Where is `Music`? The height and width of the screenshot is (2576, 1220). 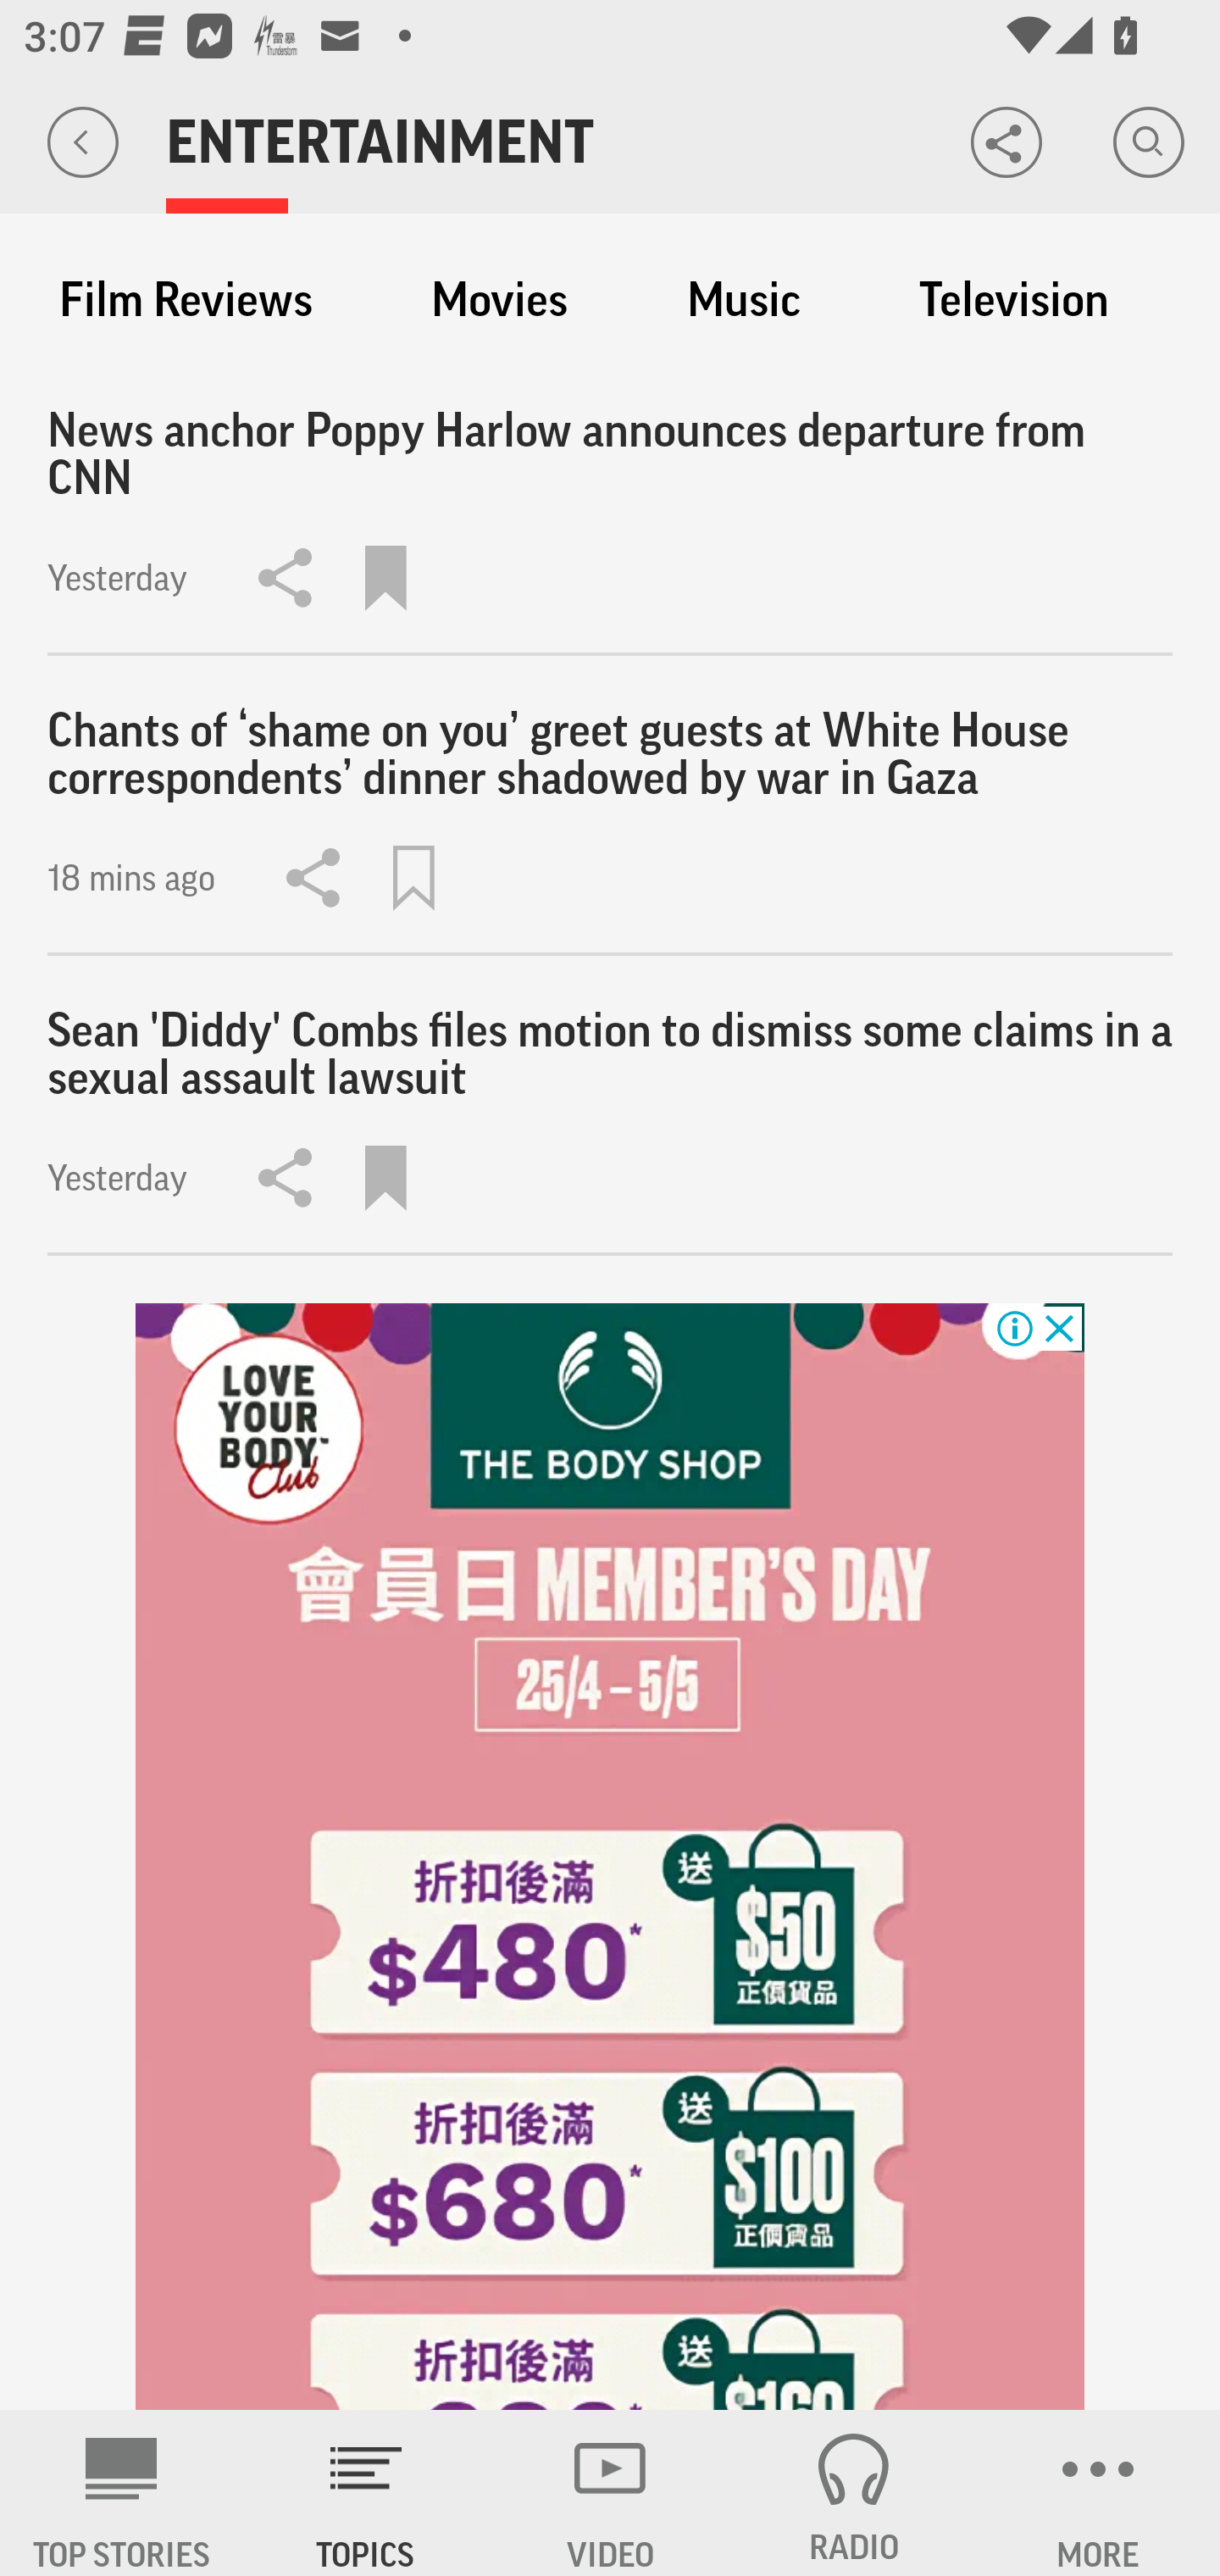 Music is located at coordinates (744, 300).